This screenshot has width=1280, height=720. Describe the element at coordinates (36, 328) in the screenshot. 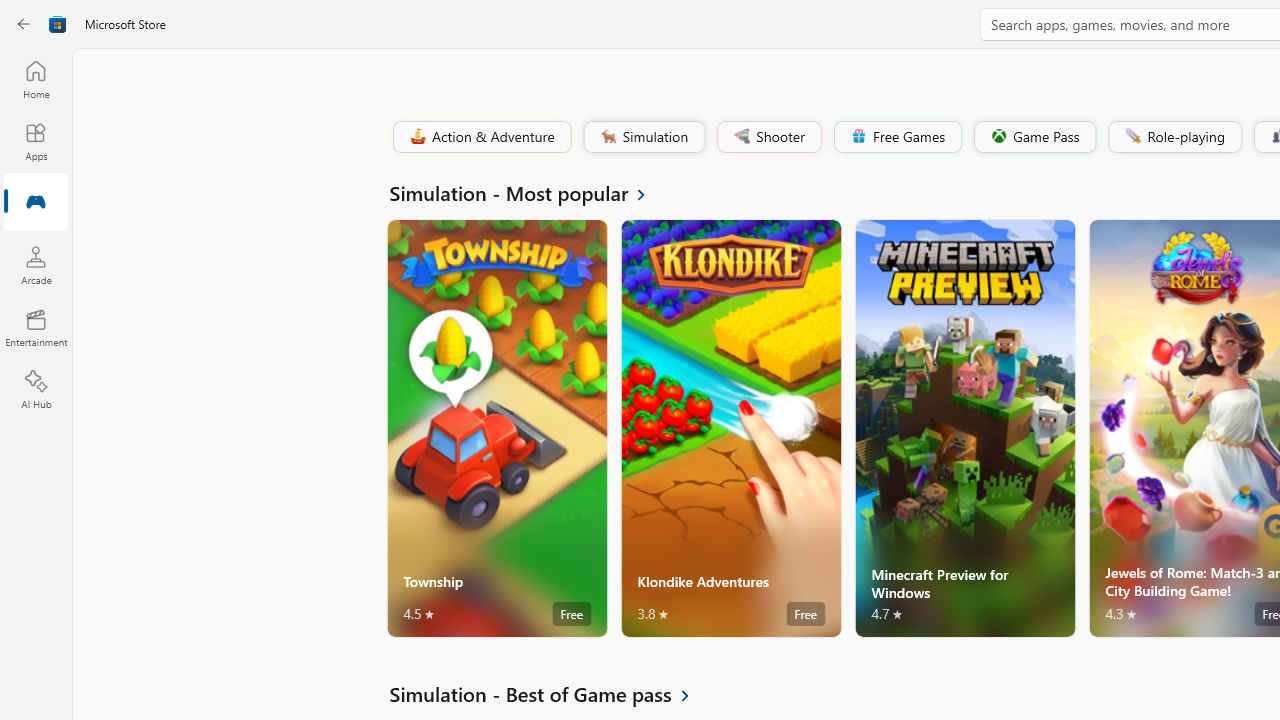

I see `Entertainment` at that location.